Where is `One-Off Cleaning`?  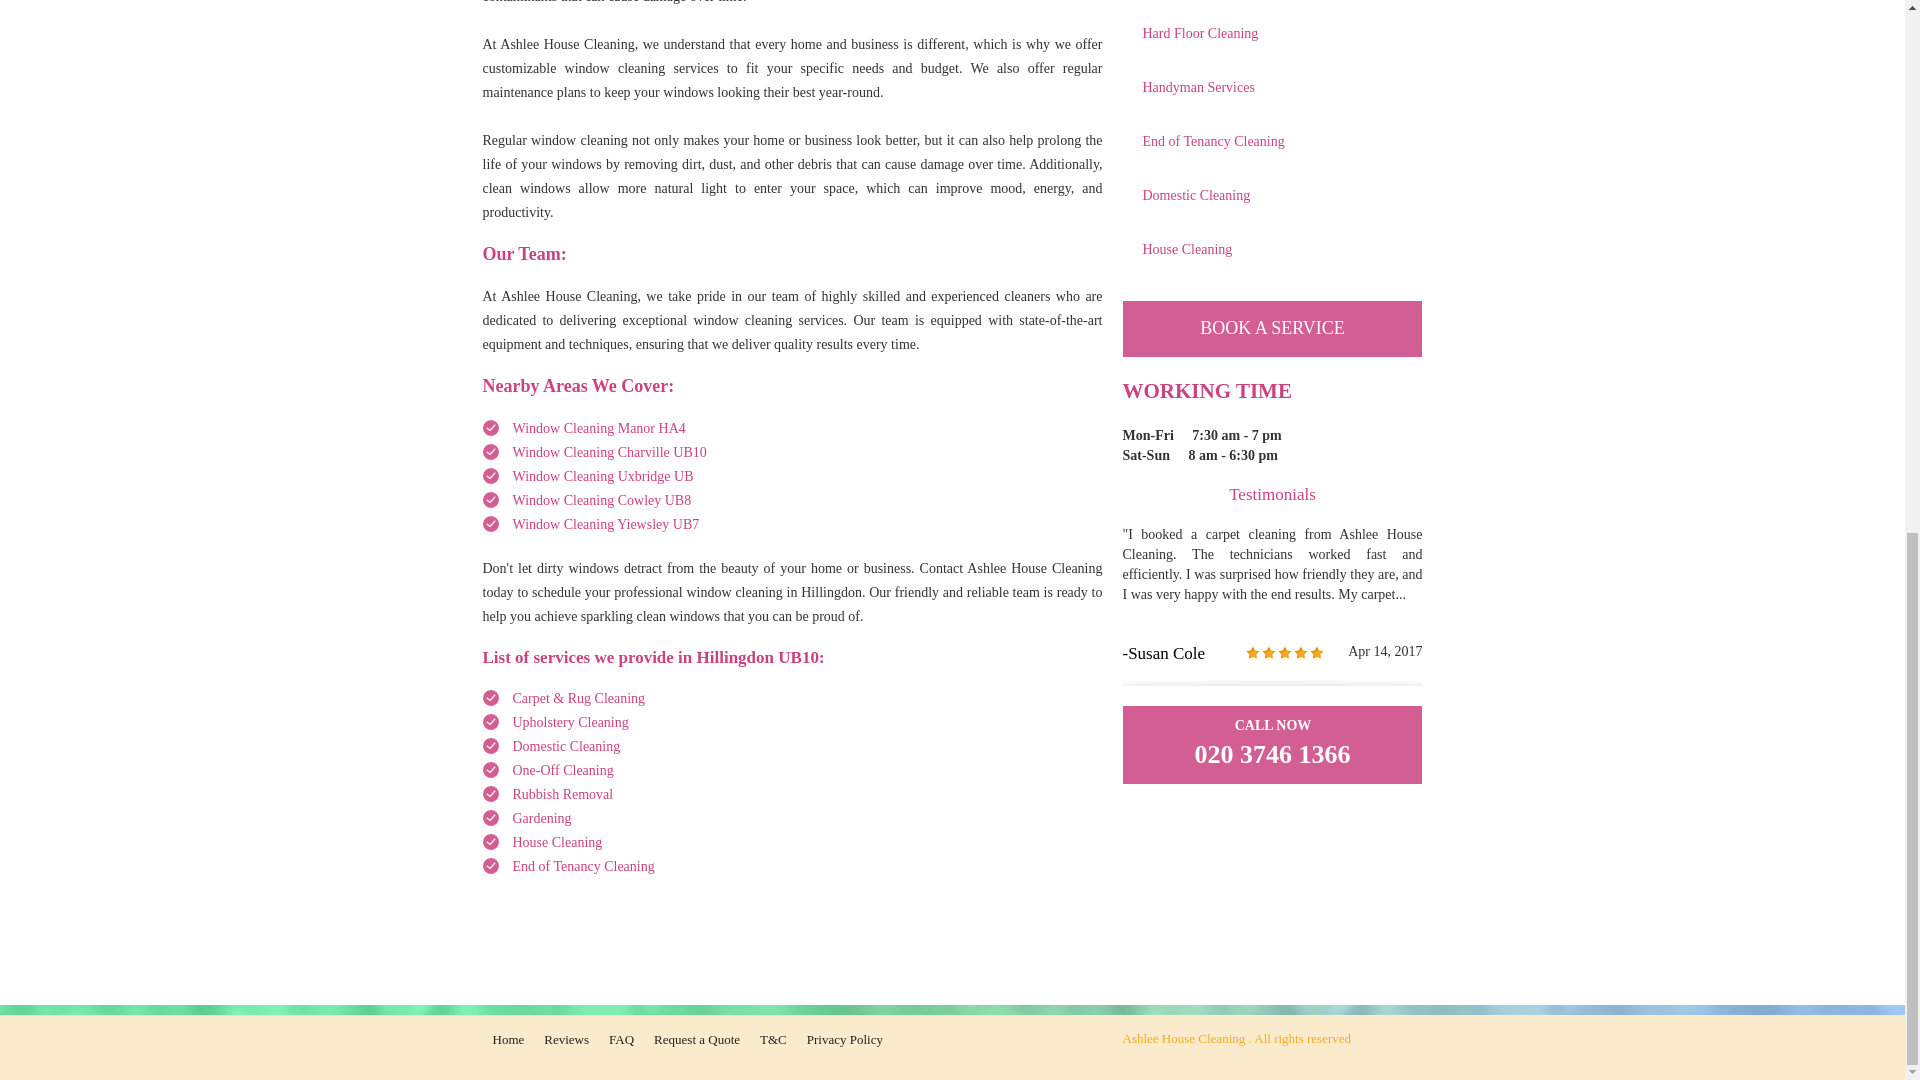 One-Off Cleaning is located at coordinates (562, 770).